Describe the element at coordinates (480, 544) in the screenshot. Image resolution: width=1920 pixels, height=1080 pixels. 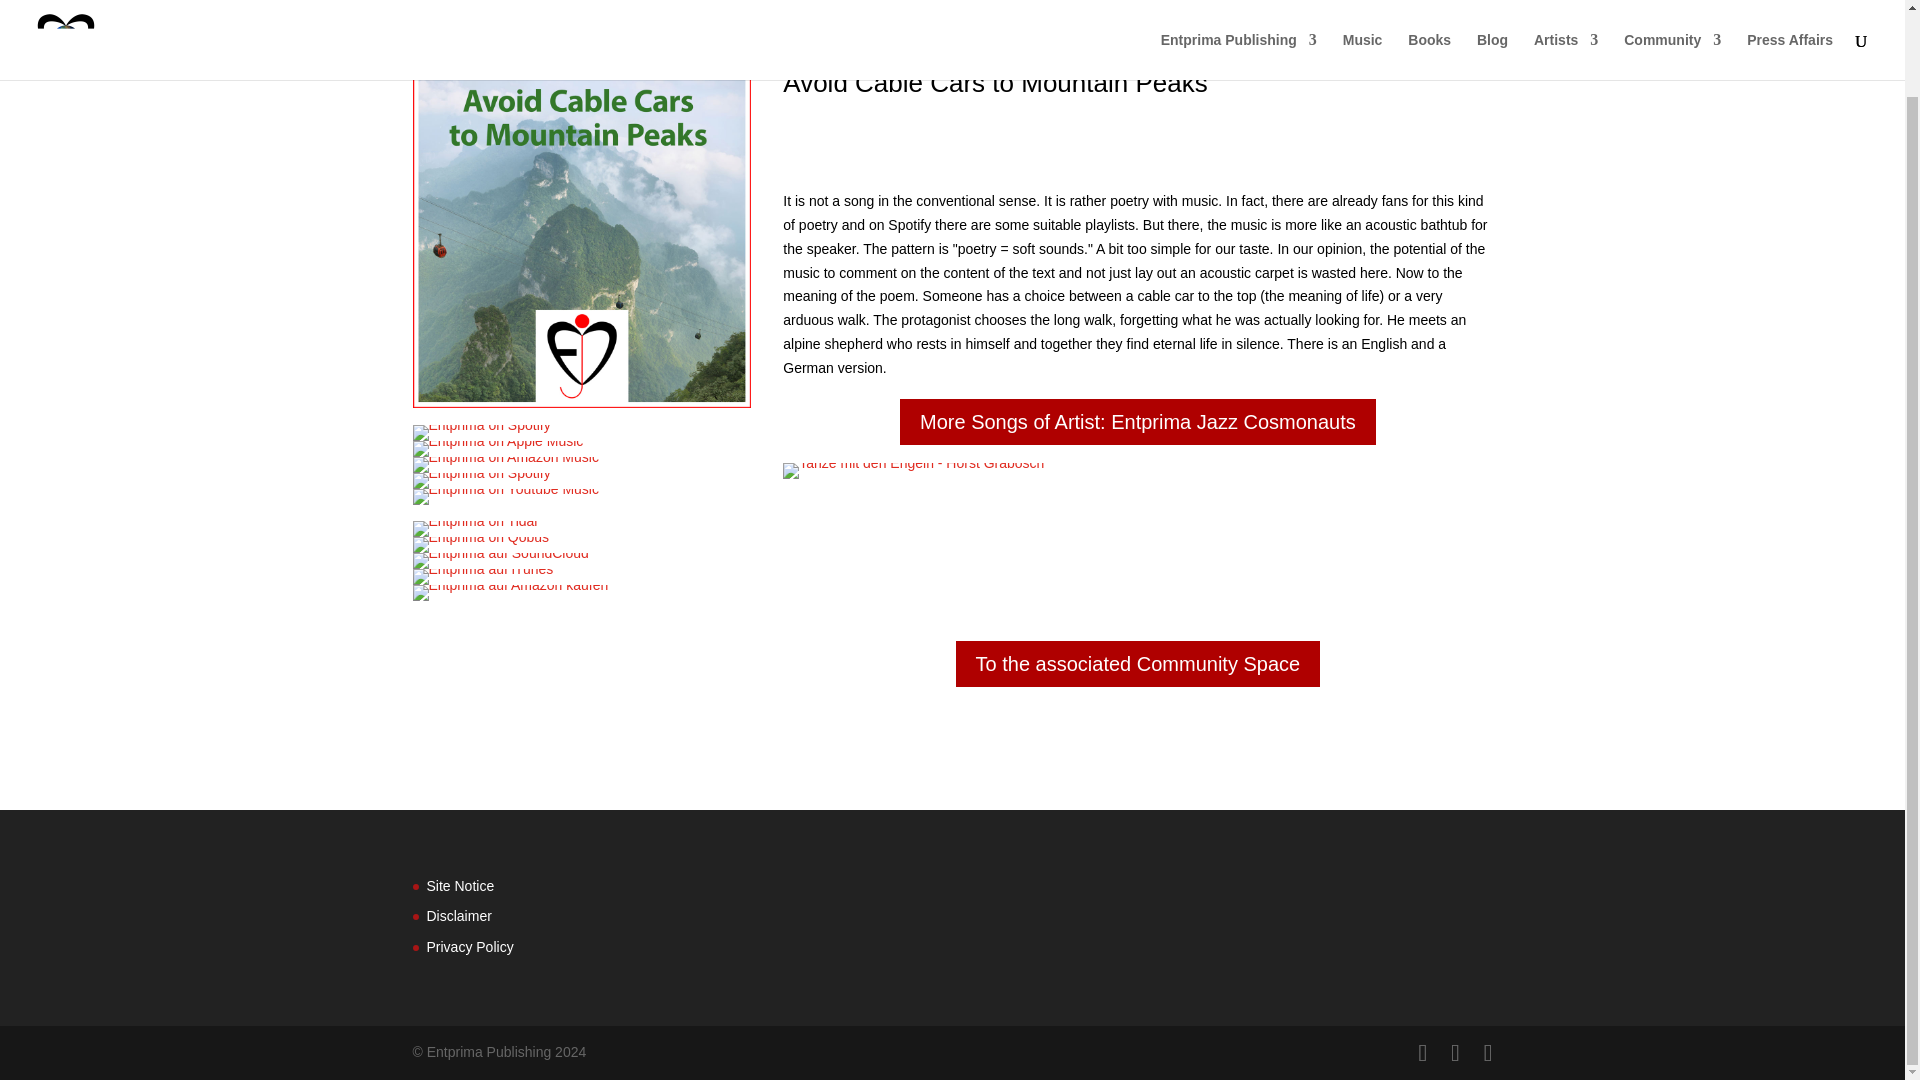
I see `Entprima on Qobus` at that location.